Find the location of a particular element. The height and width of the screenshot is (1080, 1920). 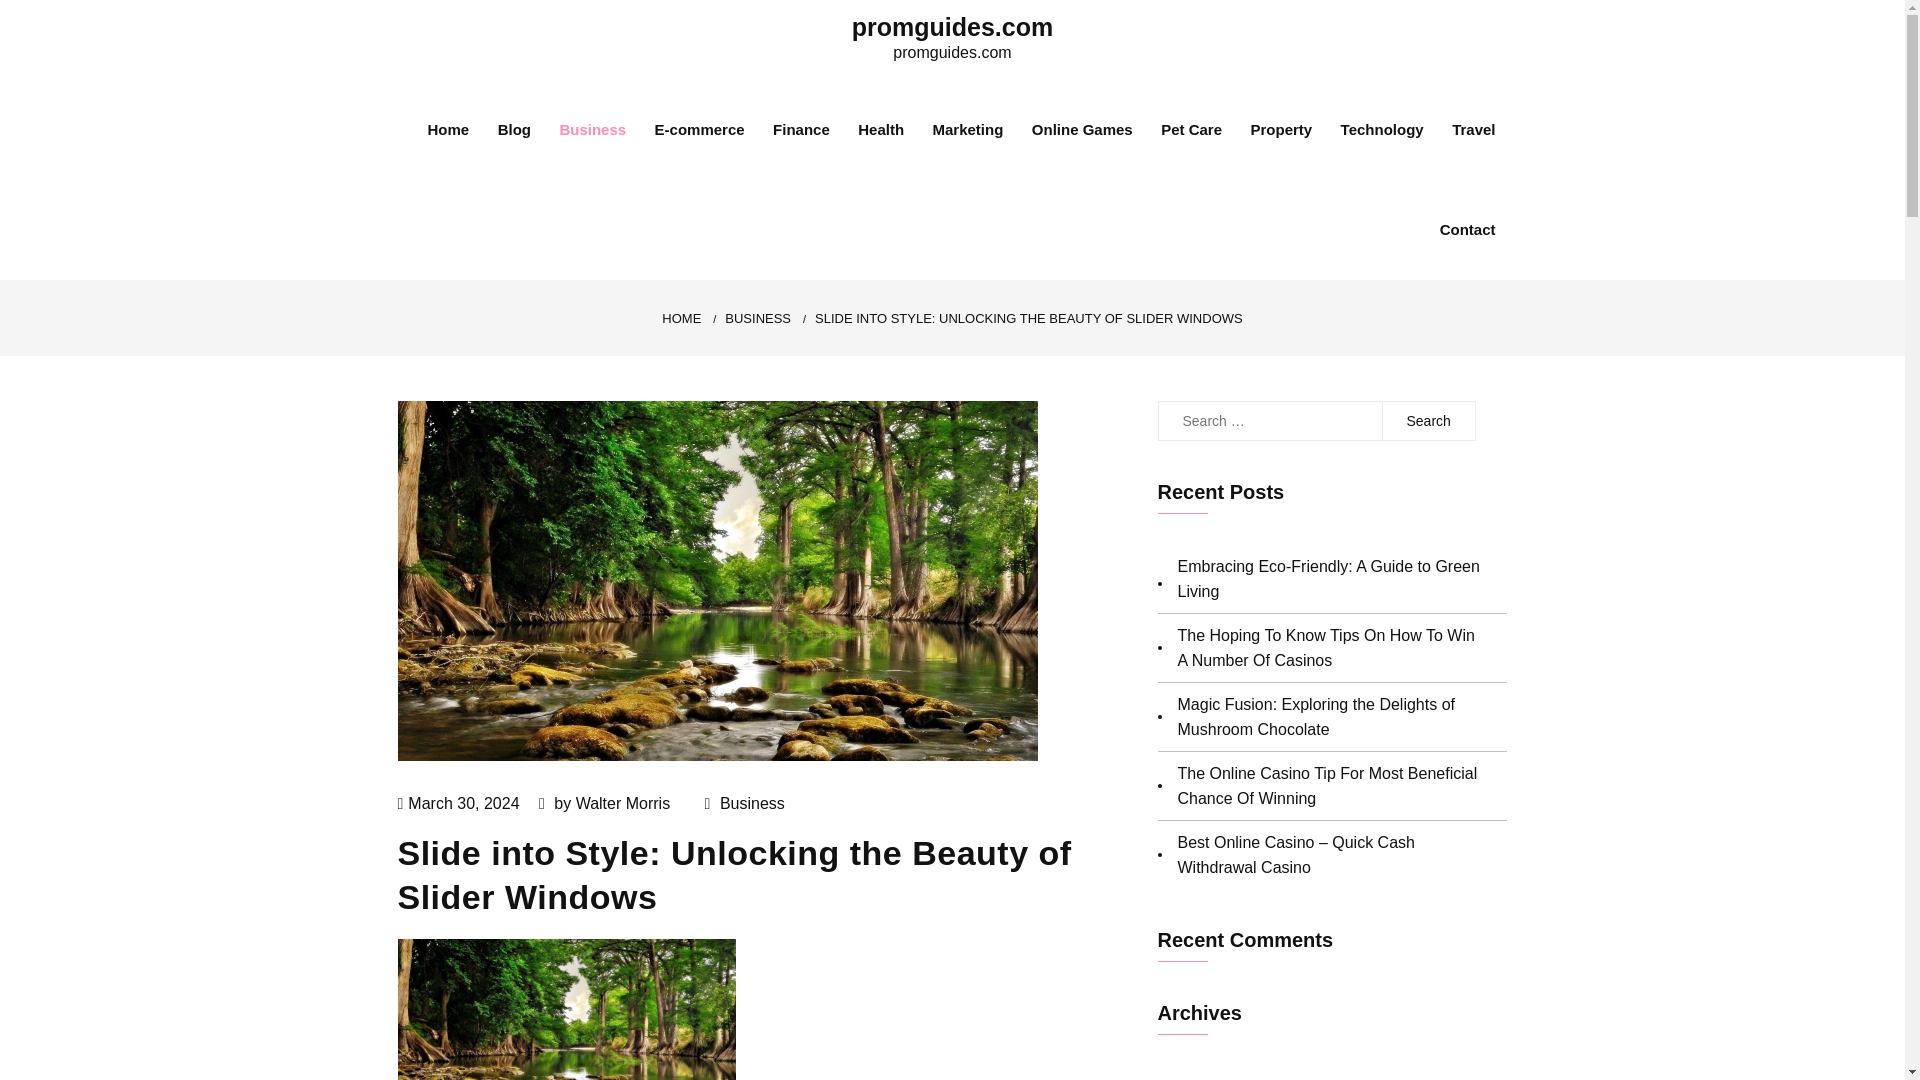

Search is located at coordinates (1428, 420).